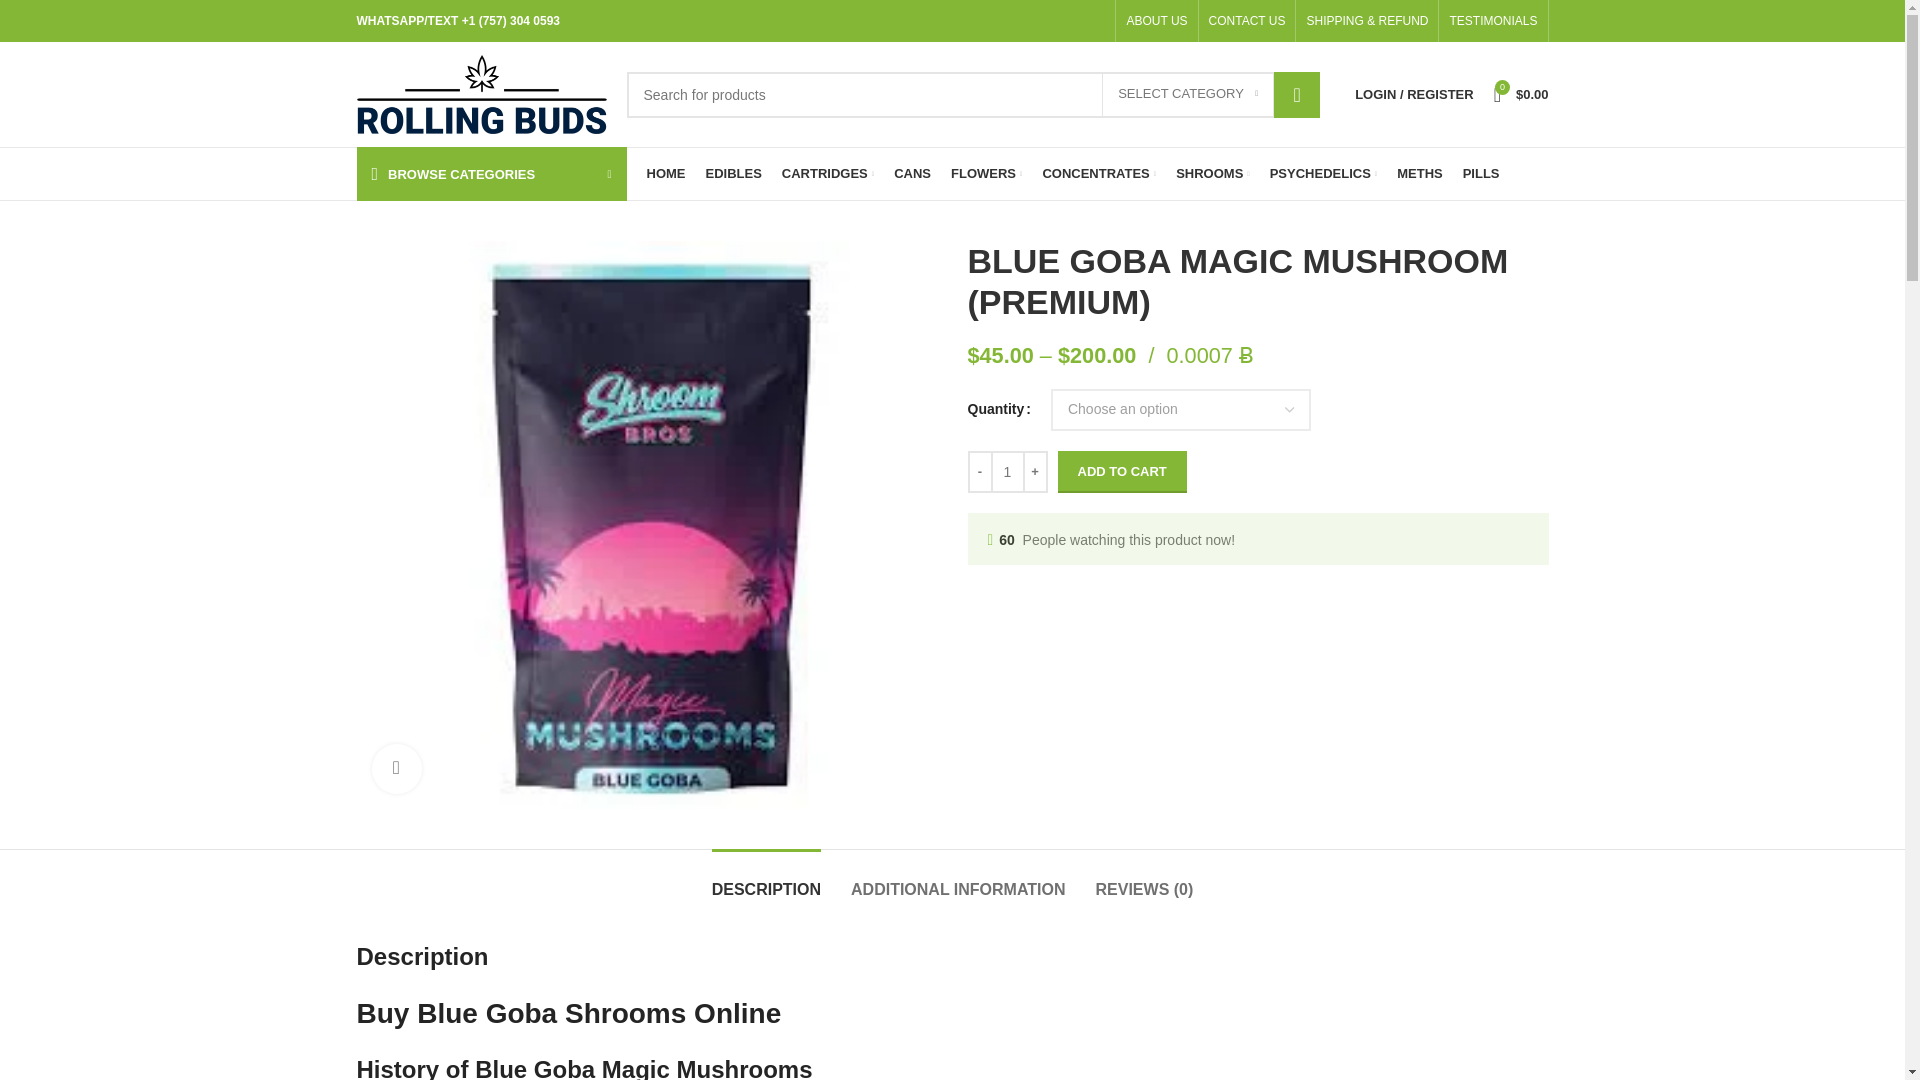 This screenshot has height=1080, width=1920. What do you see at coordinates (972, 94) in the screenshot?
I see `Search for products` at bounding box center [972, 94].